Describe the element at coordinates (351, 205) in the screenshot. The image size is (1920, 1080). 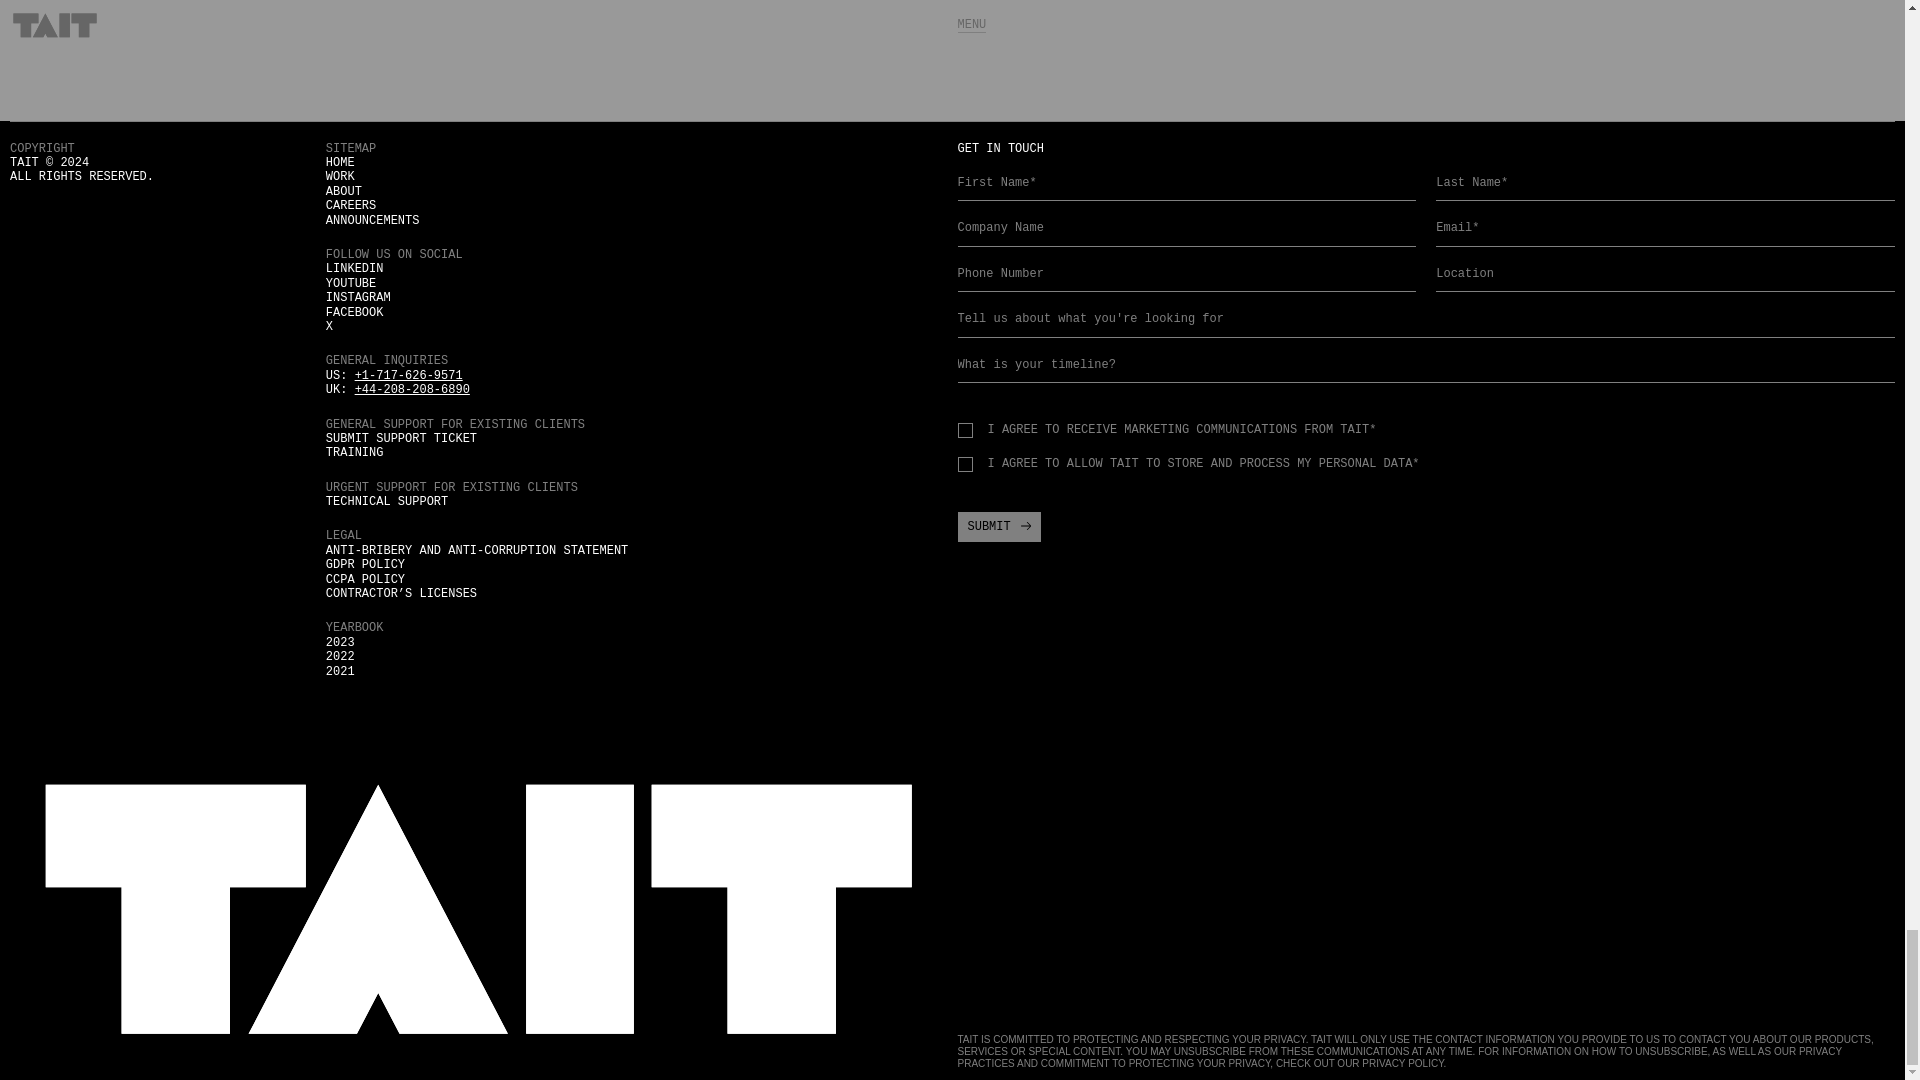
I see `CAREERS` at that location.